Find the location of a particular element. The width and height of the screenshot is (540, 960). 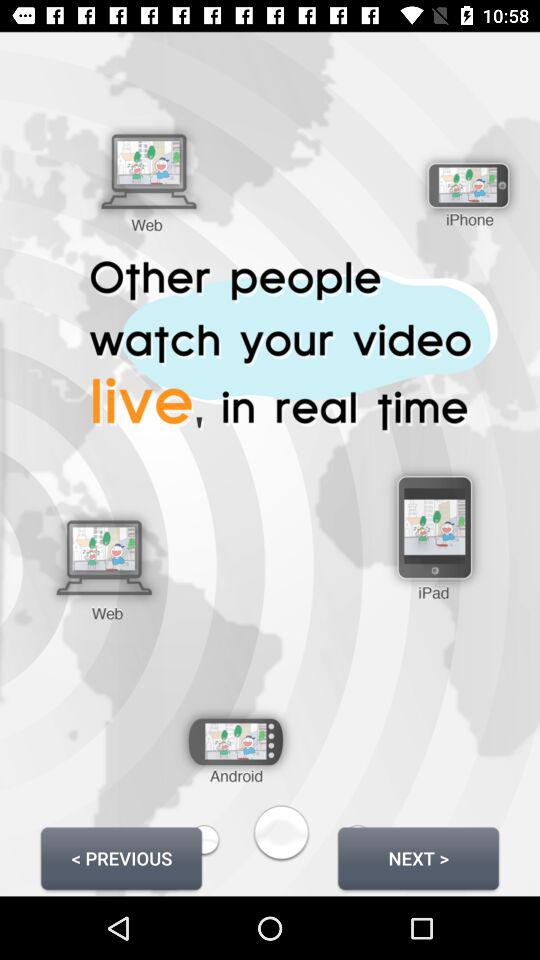

turn off the item at the bottom left corner is located at coordinates (121, 858).